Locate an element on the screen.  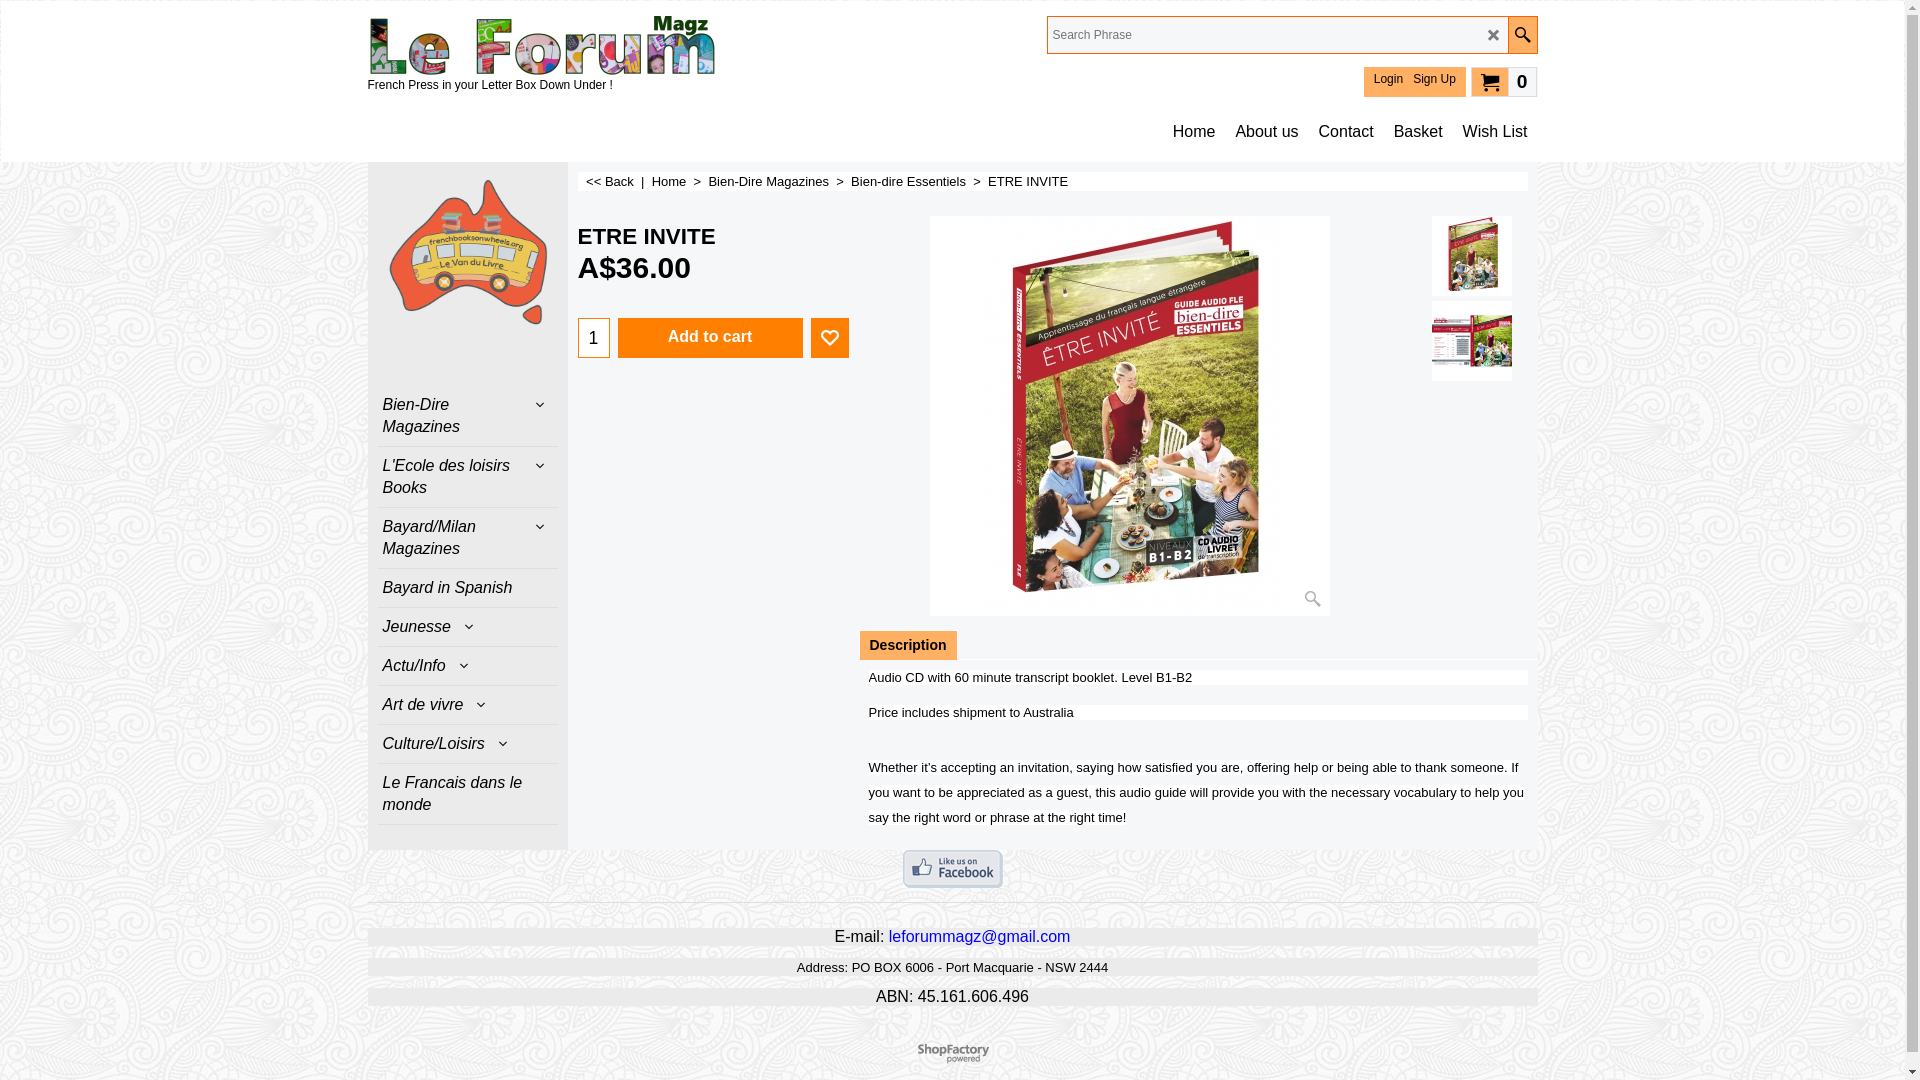
Home  >  is located at coordinates (680, 182).